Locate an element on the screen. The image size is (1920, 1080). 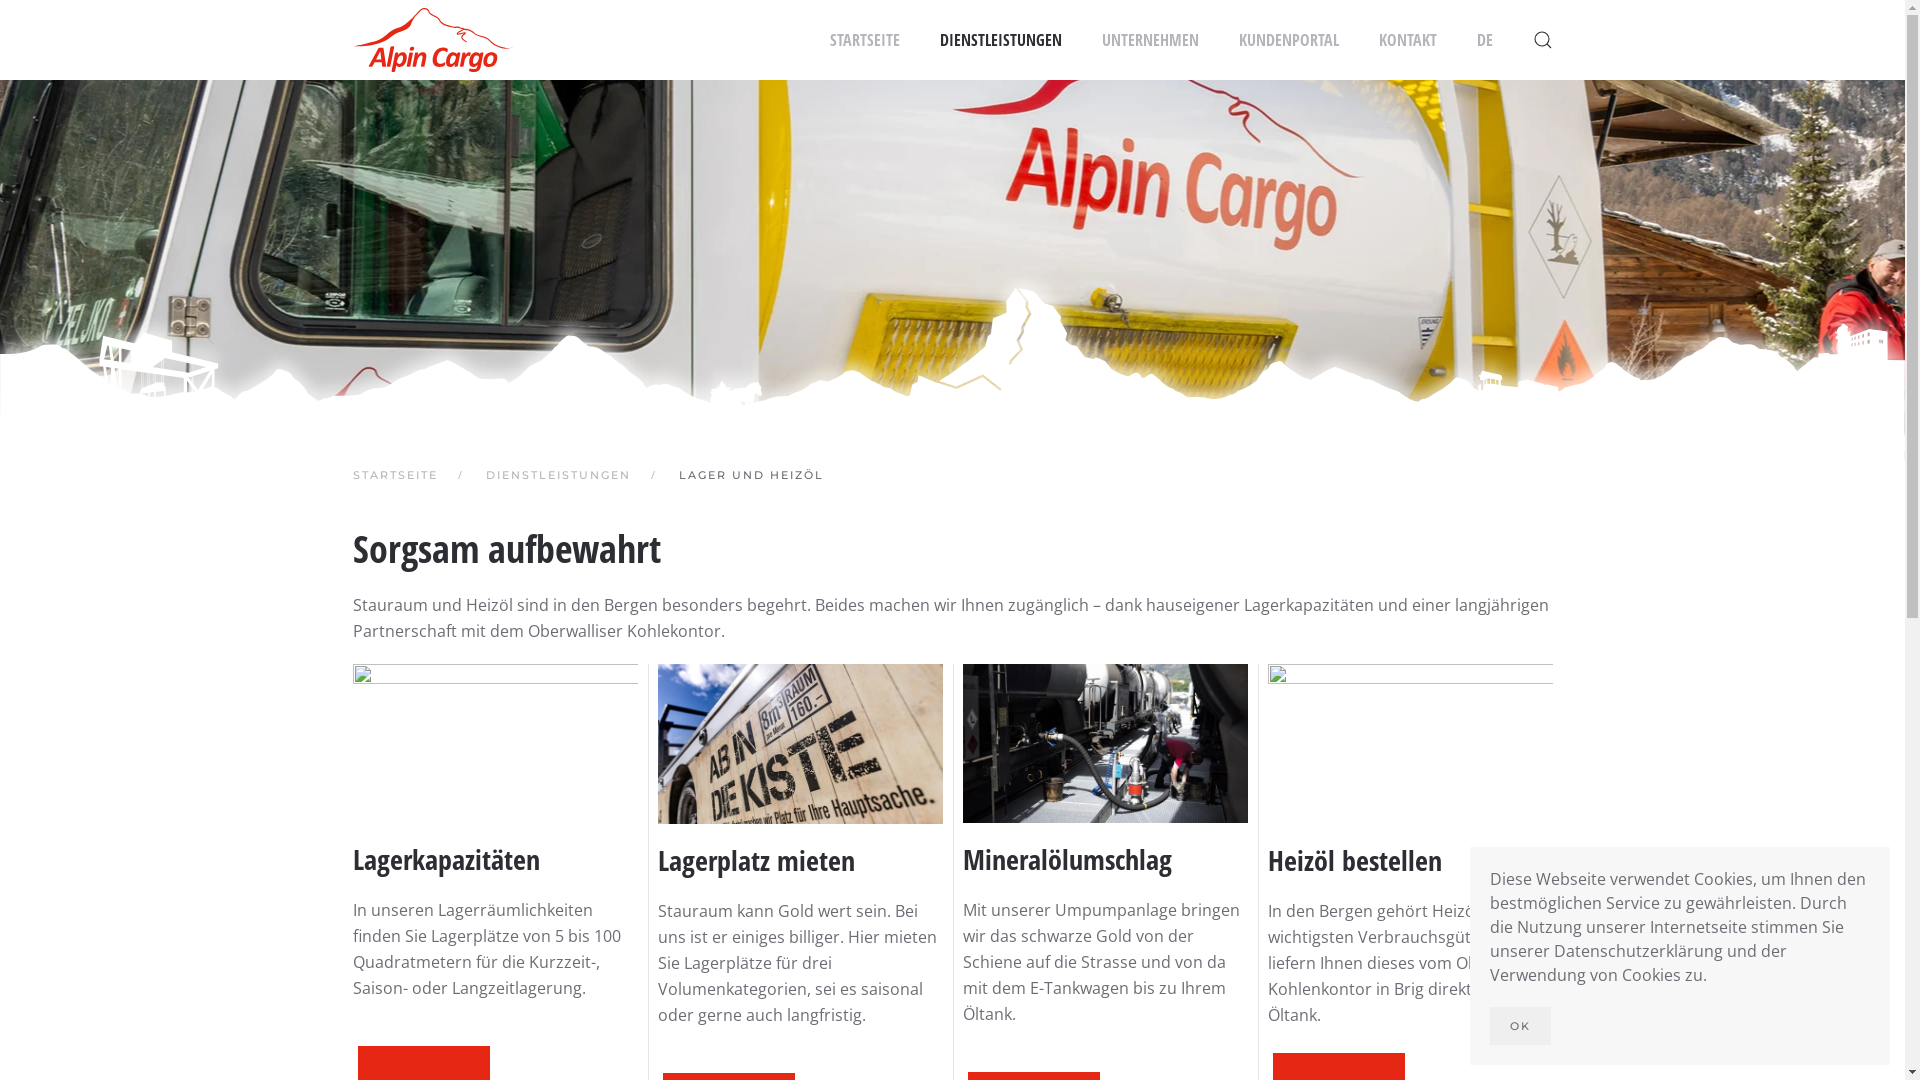
DIENSTLEISTUNGEN is located at coordinates (1001, 40).